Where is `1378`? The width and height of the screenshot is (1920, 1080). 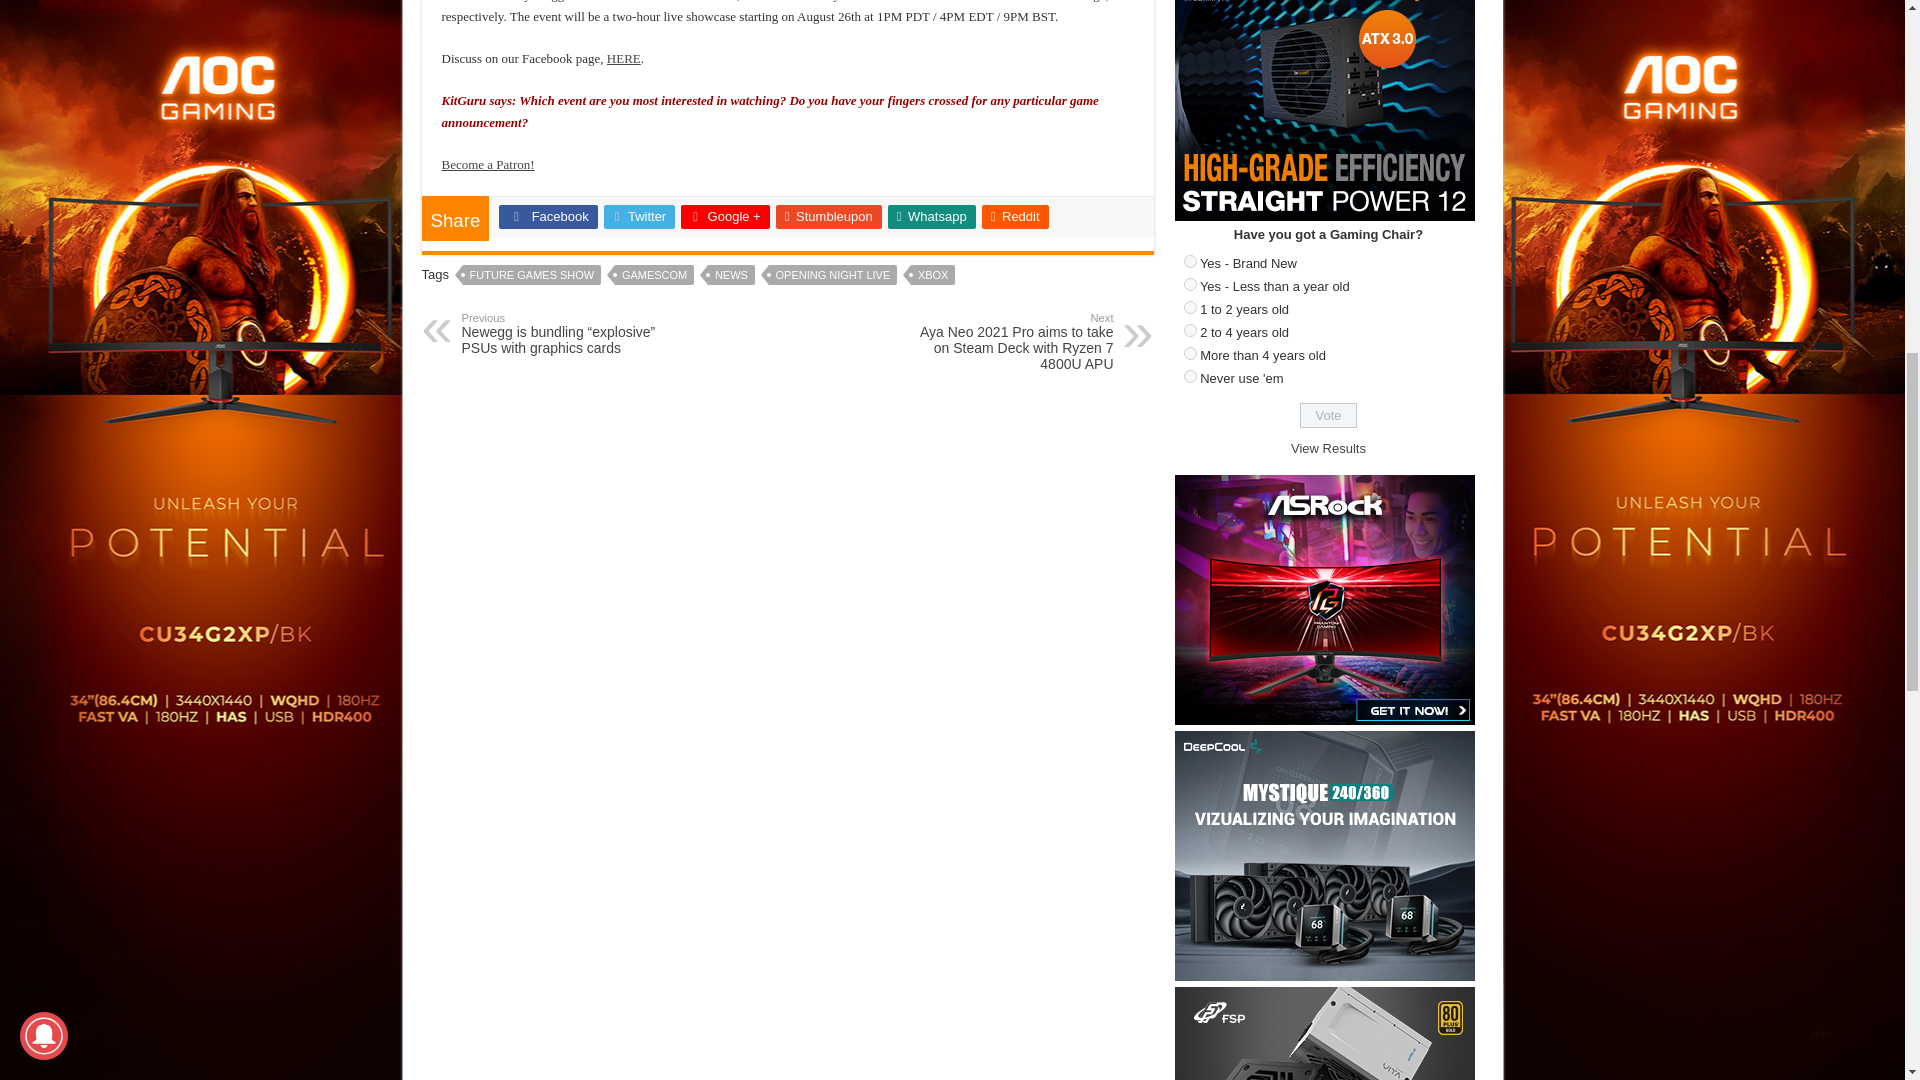
1378 is located at coordinates (1190, 376).